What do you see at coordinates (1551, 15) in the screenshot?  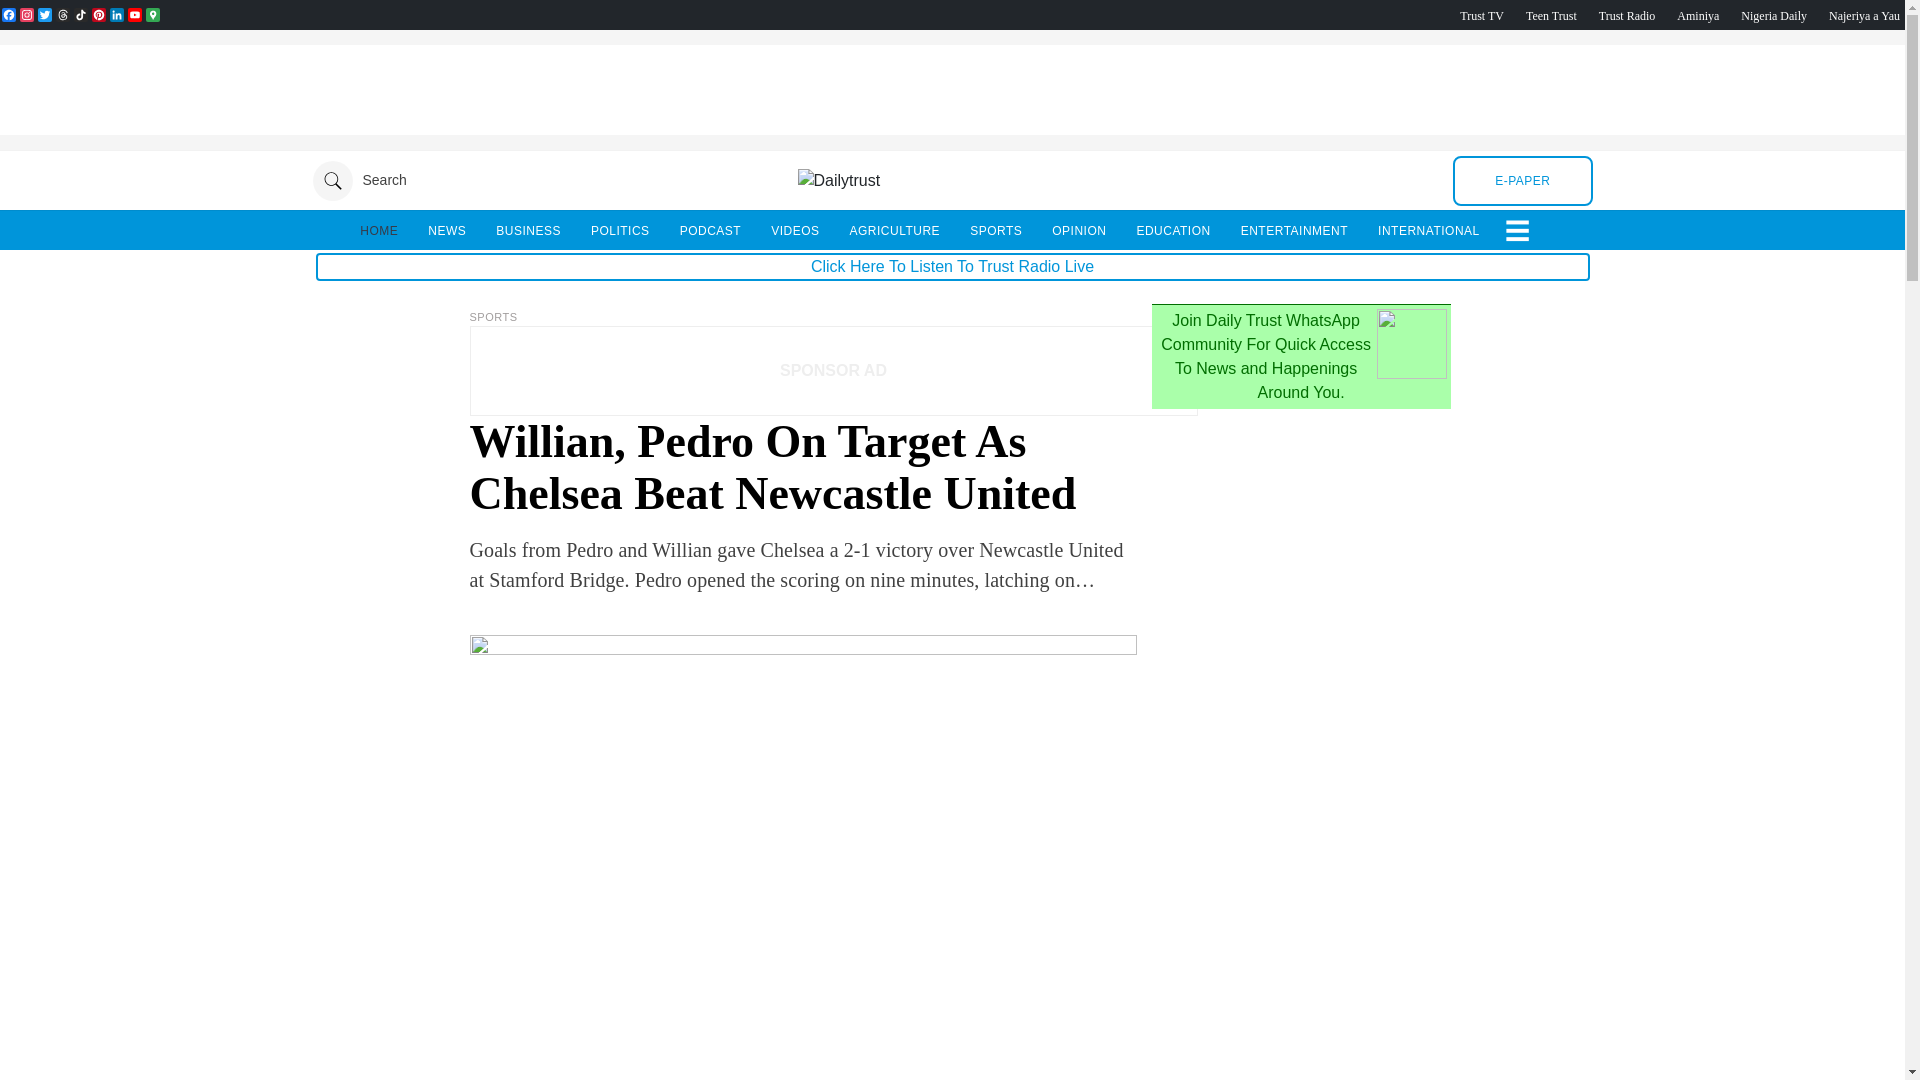 I see `Teen Trust` at bounding box center [1551, 15].